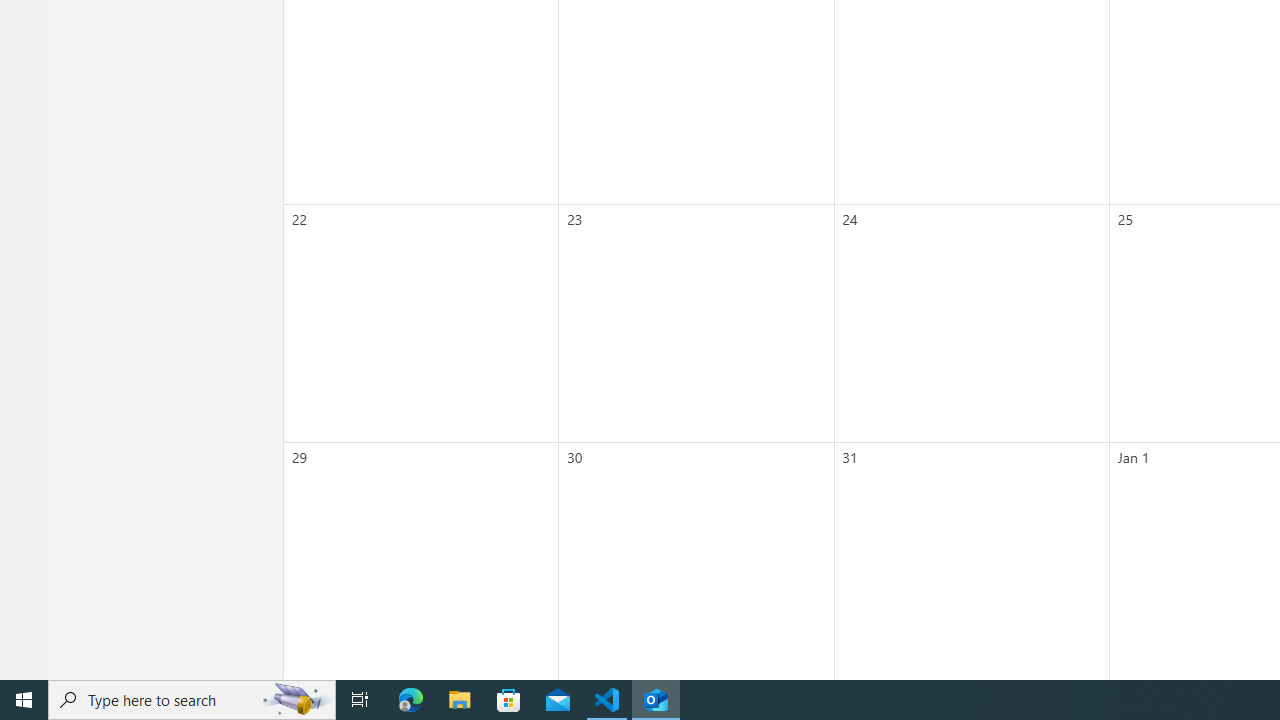 Image resolution: width=1280 pixels, height=720 pixels. I want to click on Task View, so click(360, 700).